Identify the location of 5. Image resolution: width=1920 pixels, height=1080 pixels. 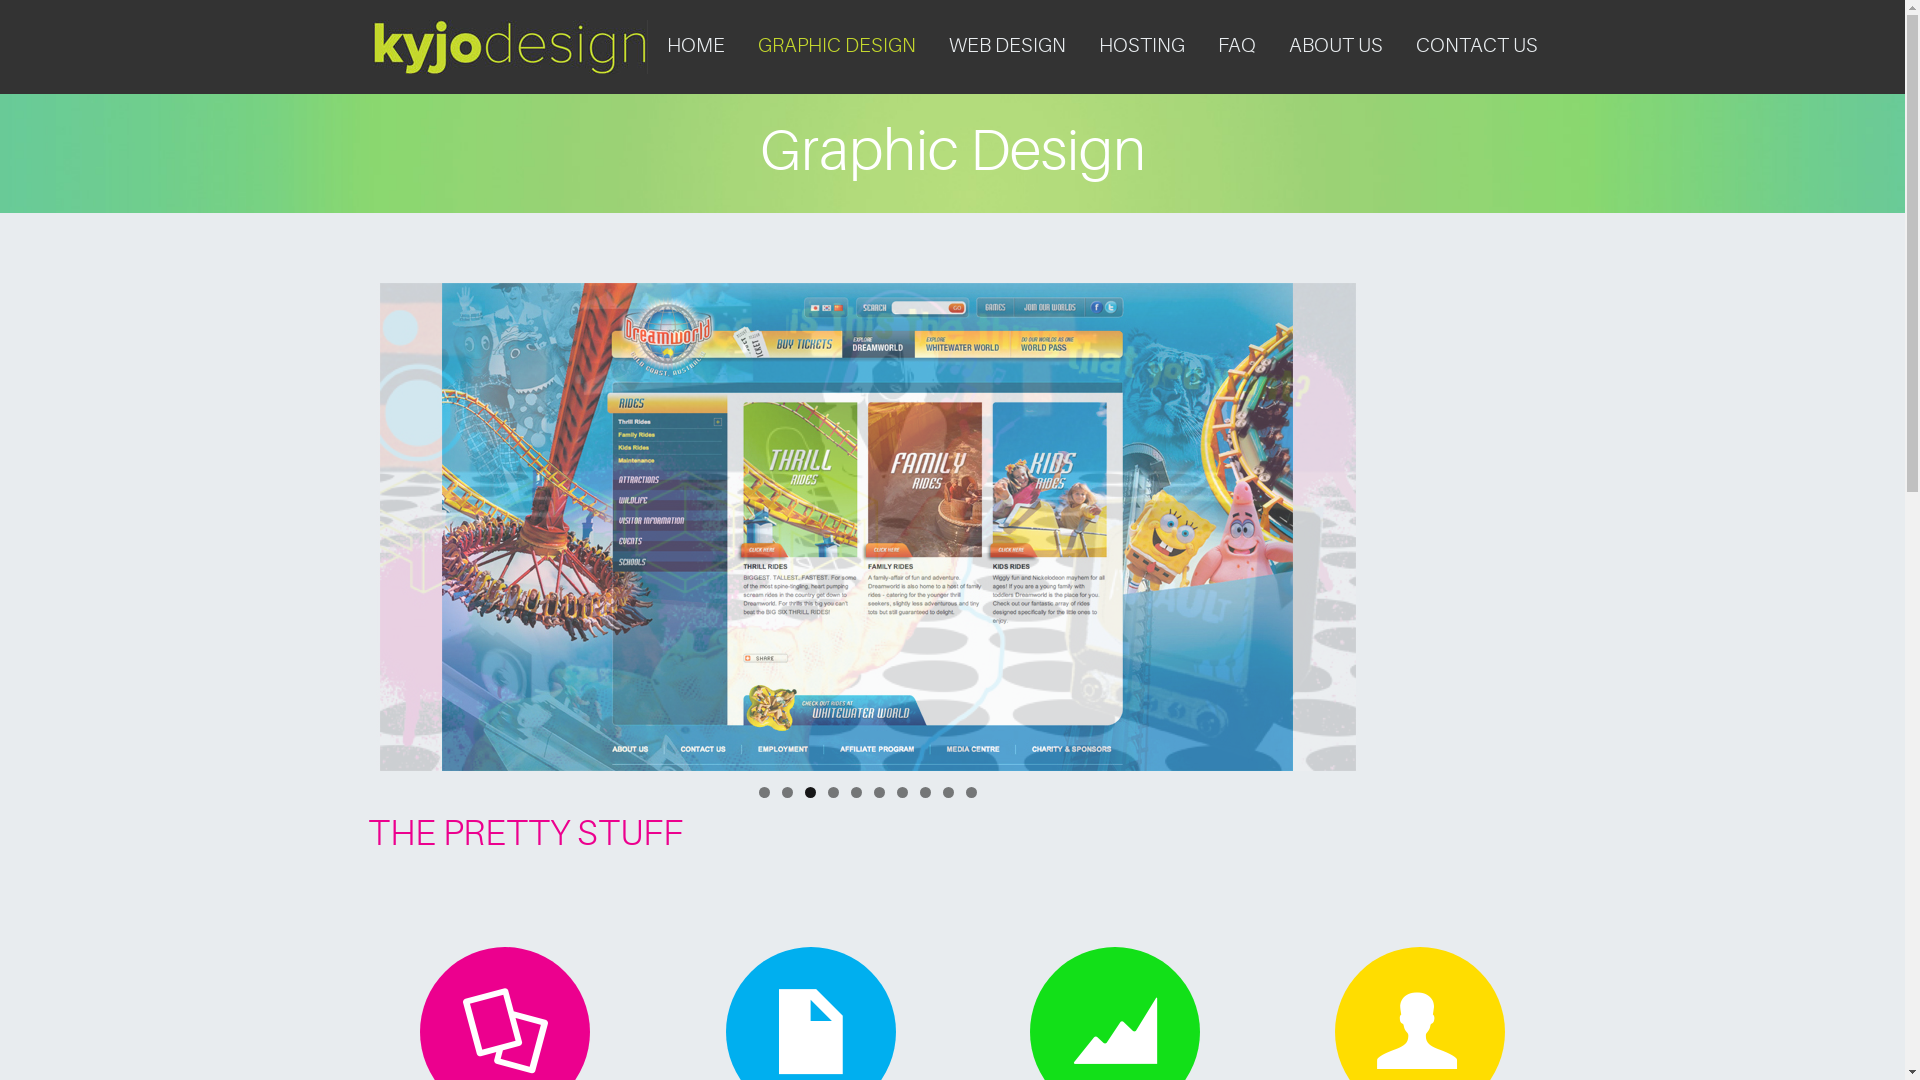
(856, 792).